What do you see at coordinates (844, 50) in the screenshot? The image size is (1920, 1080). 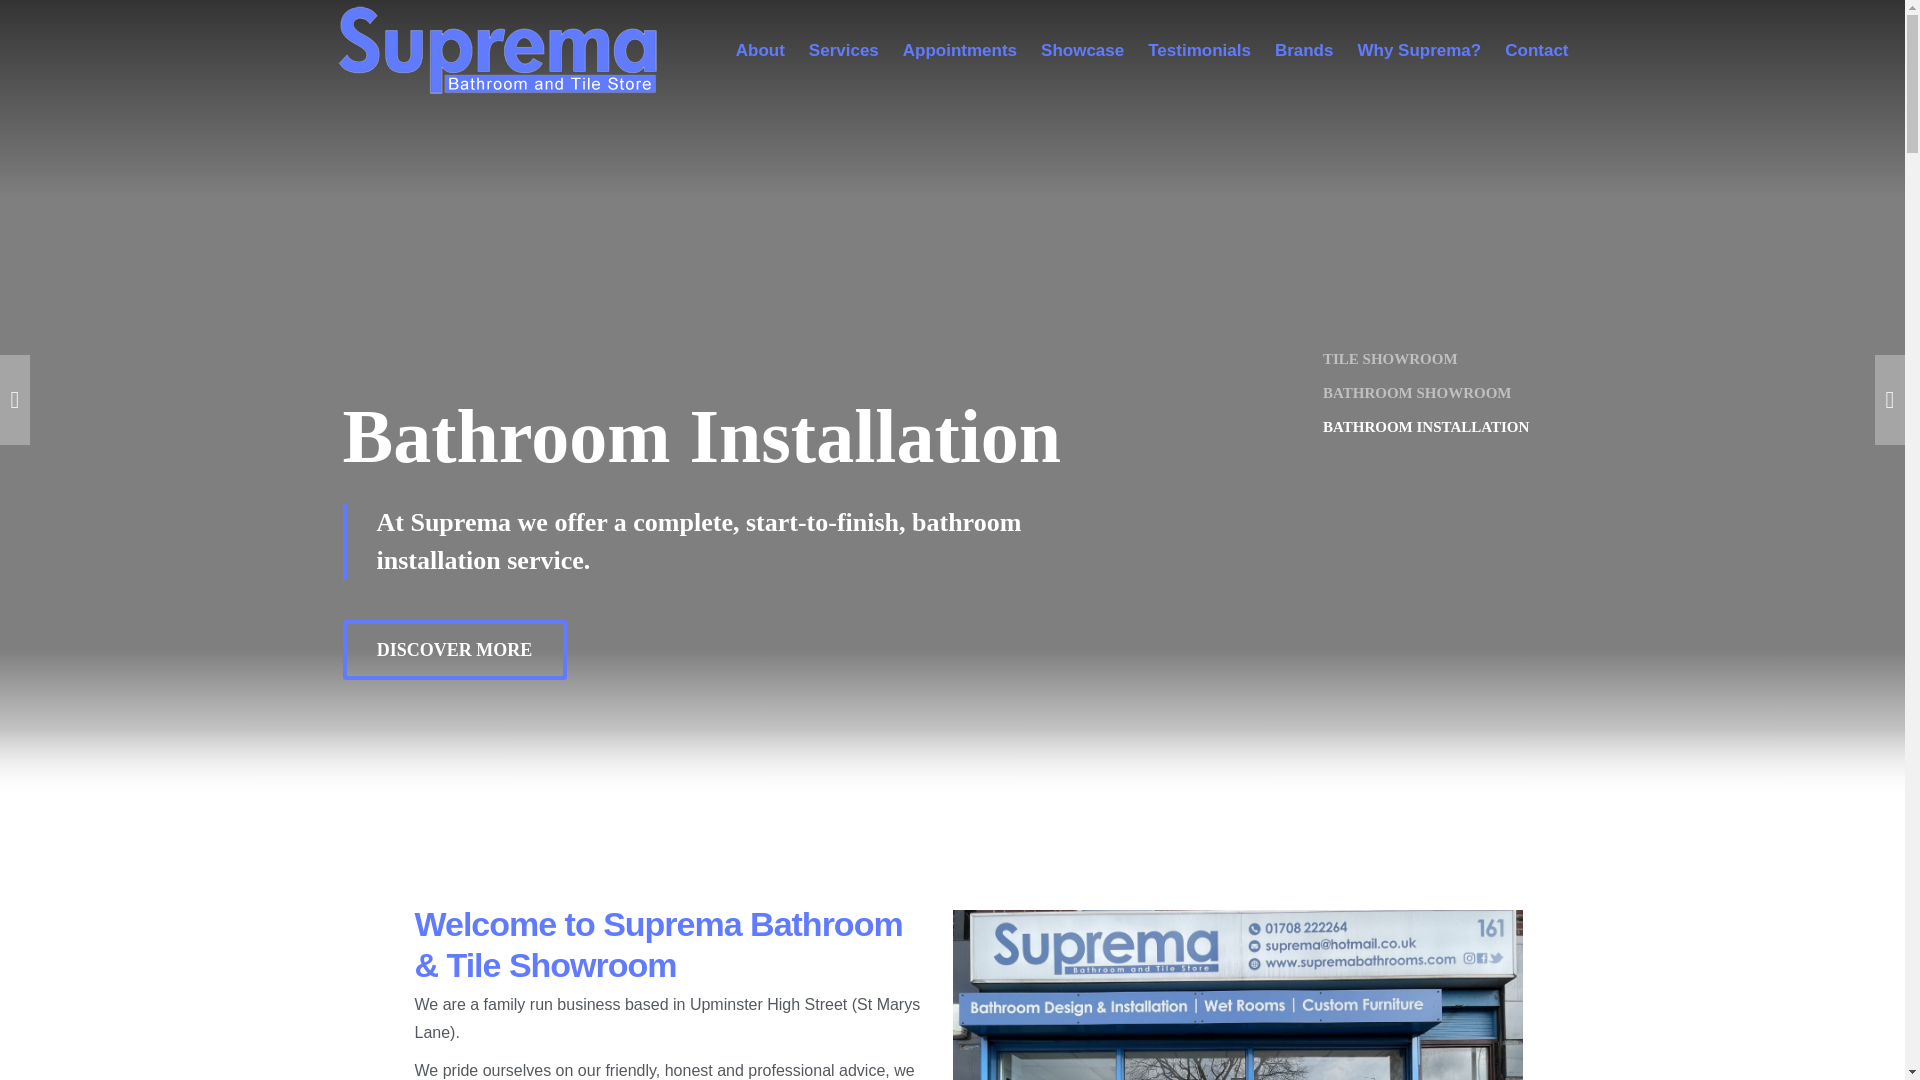 I see `Services` at bounding box center [844, 50].